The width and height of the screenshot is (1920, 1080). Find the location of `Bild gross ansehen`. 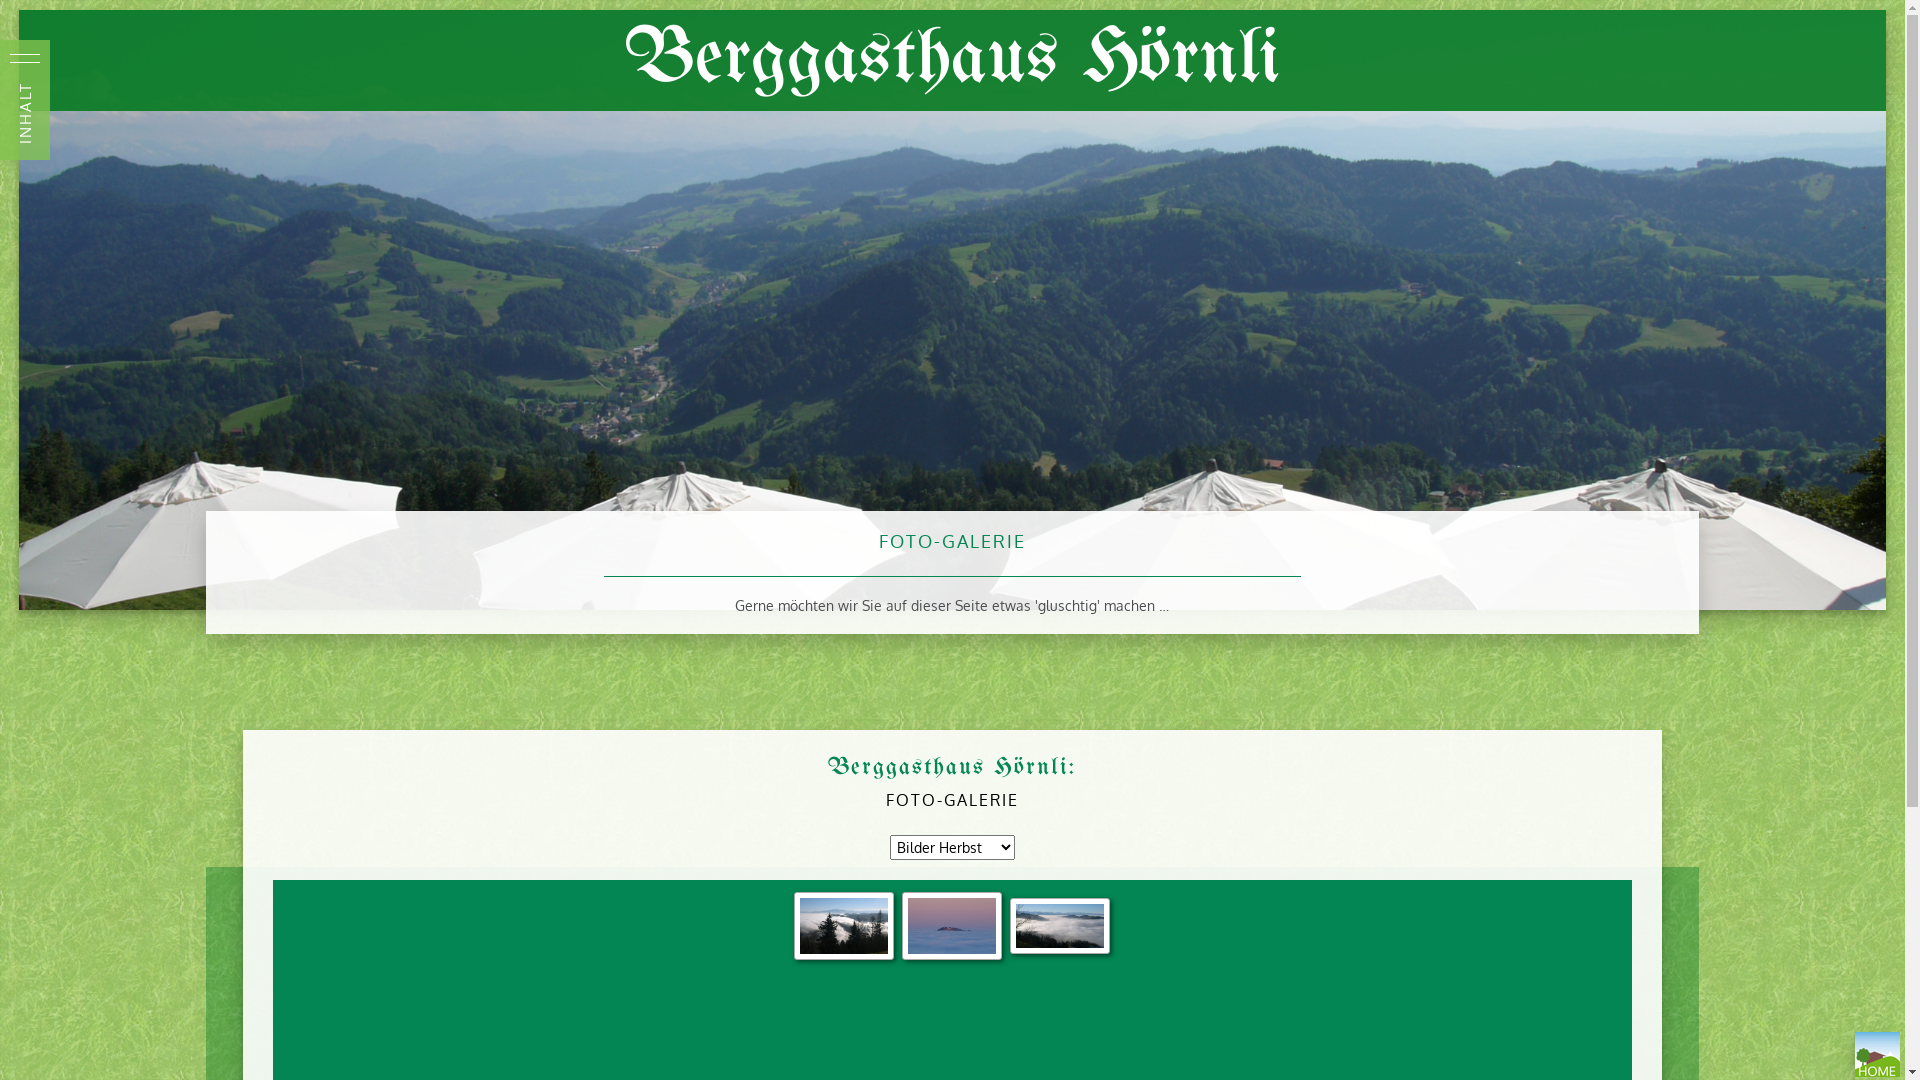

Bild gross ansehen is located at coordinates (1060, 926).